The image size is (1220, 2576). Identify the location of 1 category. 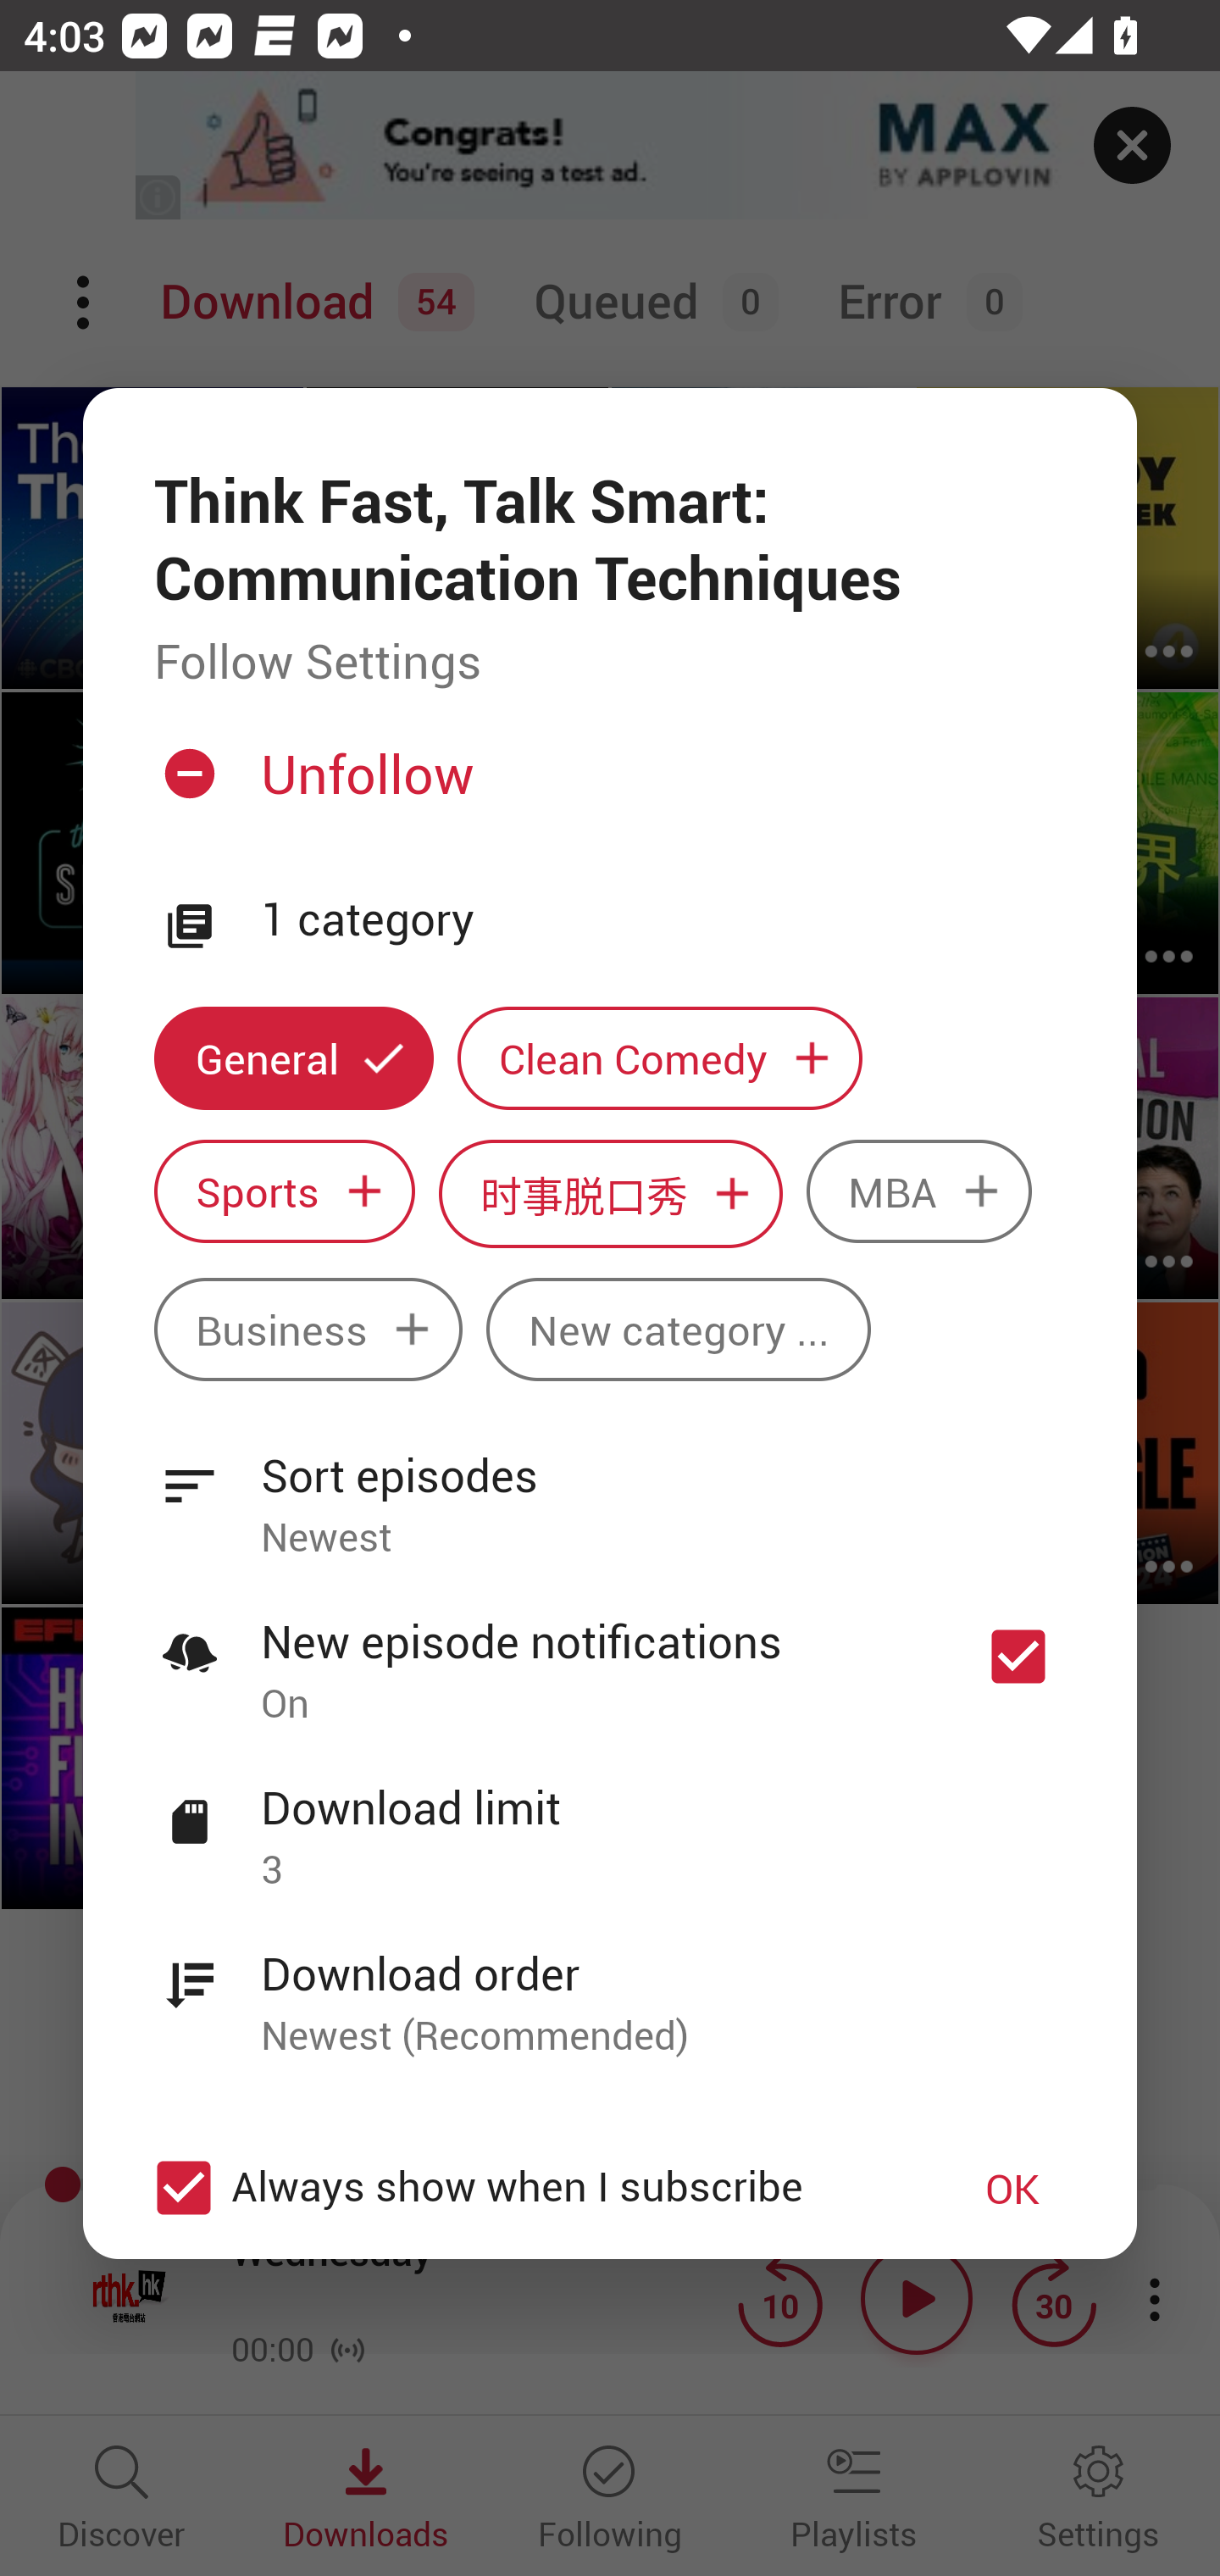
(663, 919).